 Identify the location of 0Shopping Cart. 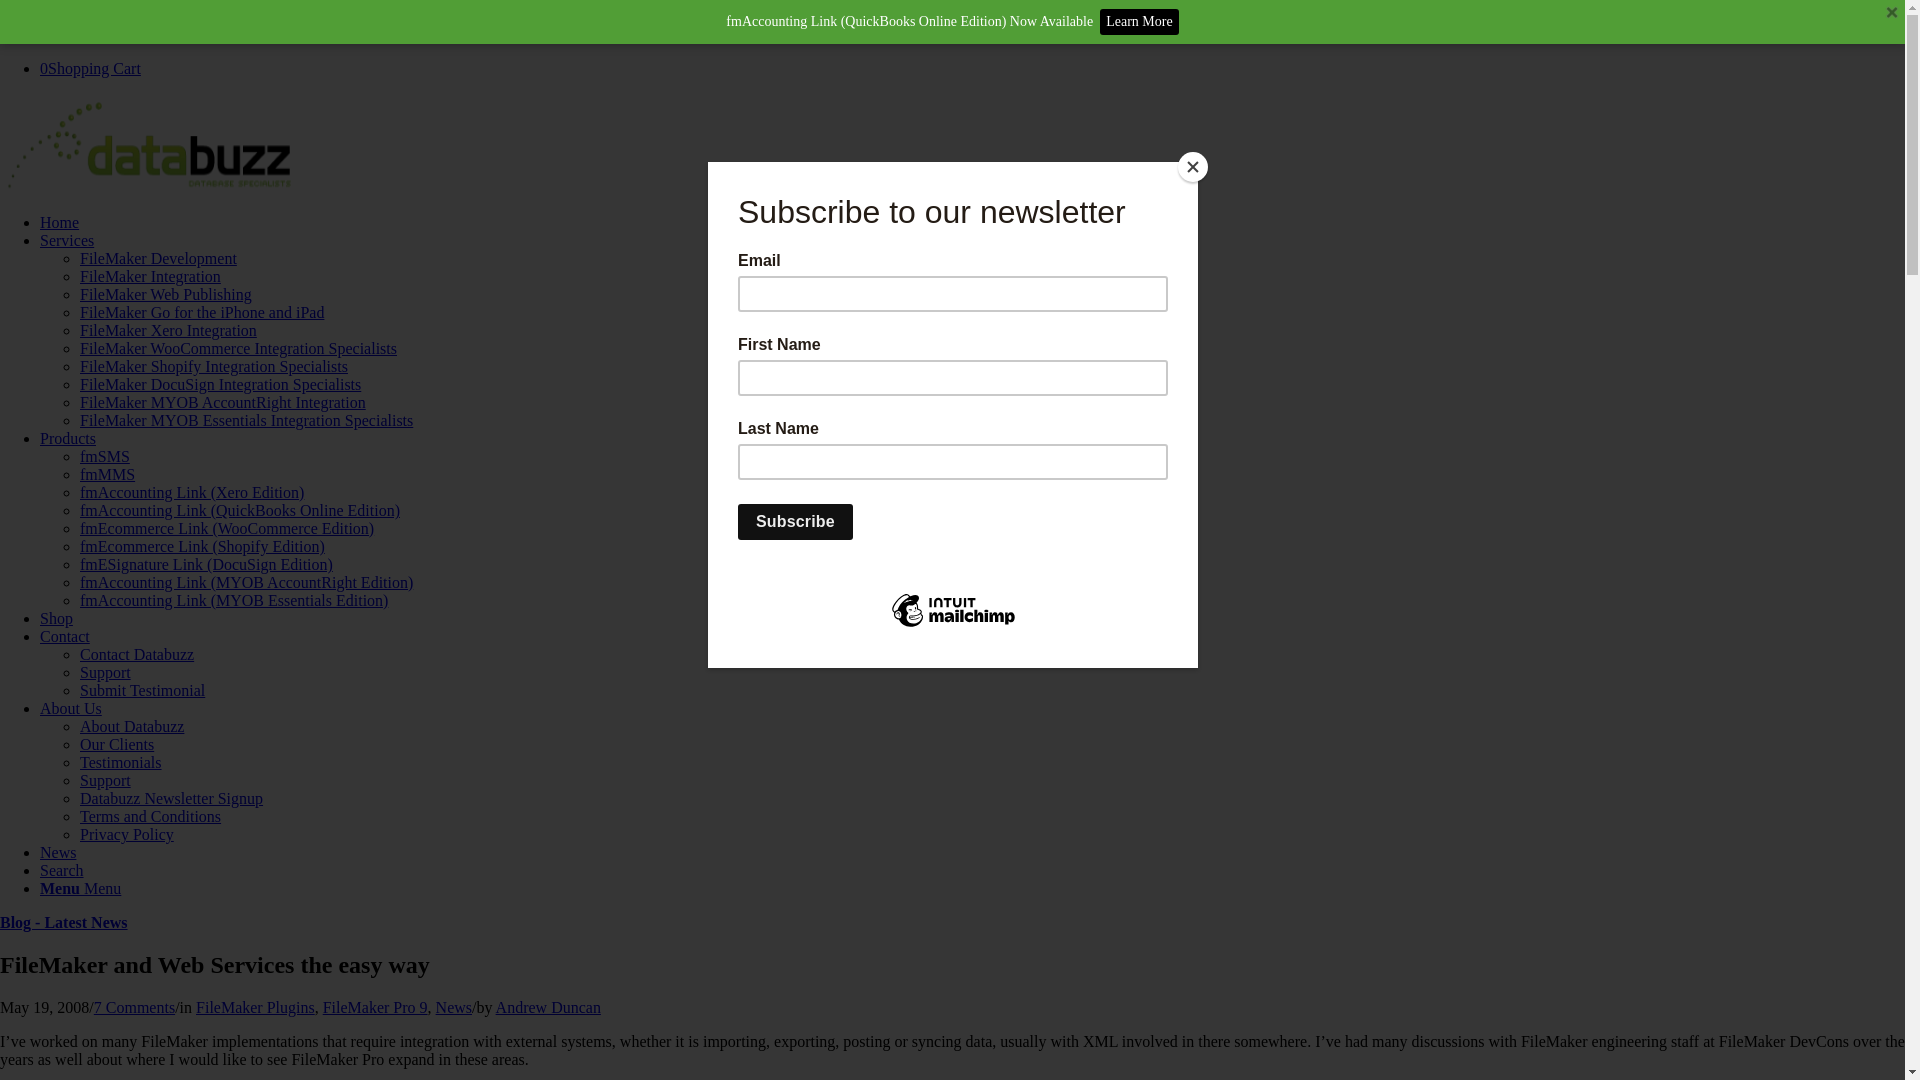
(90, 68).